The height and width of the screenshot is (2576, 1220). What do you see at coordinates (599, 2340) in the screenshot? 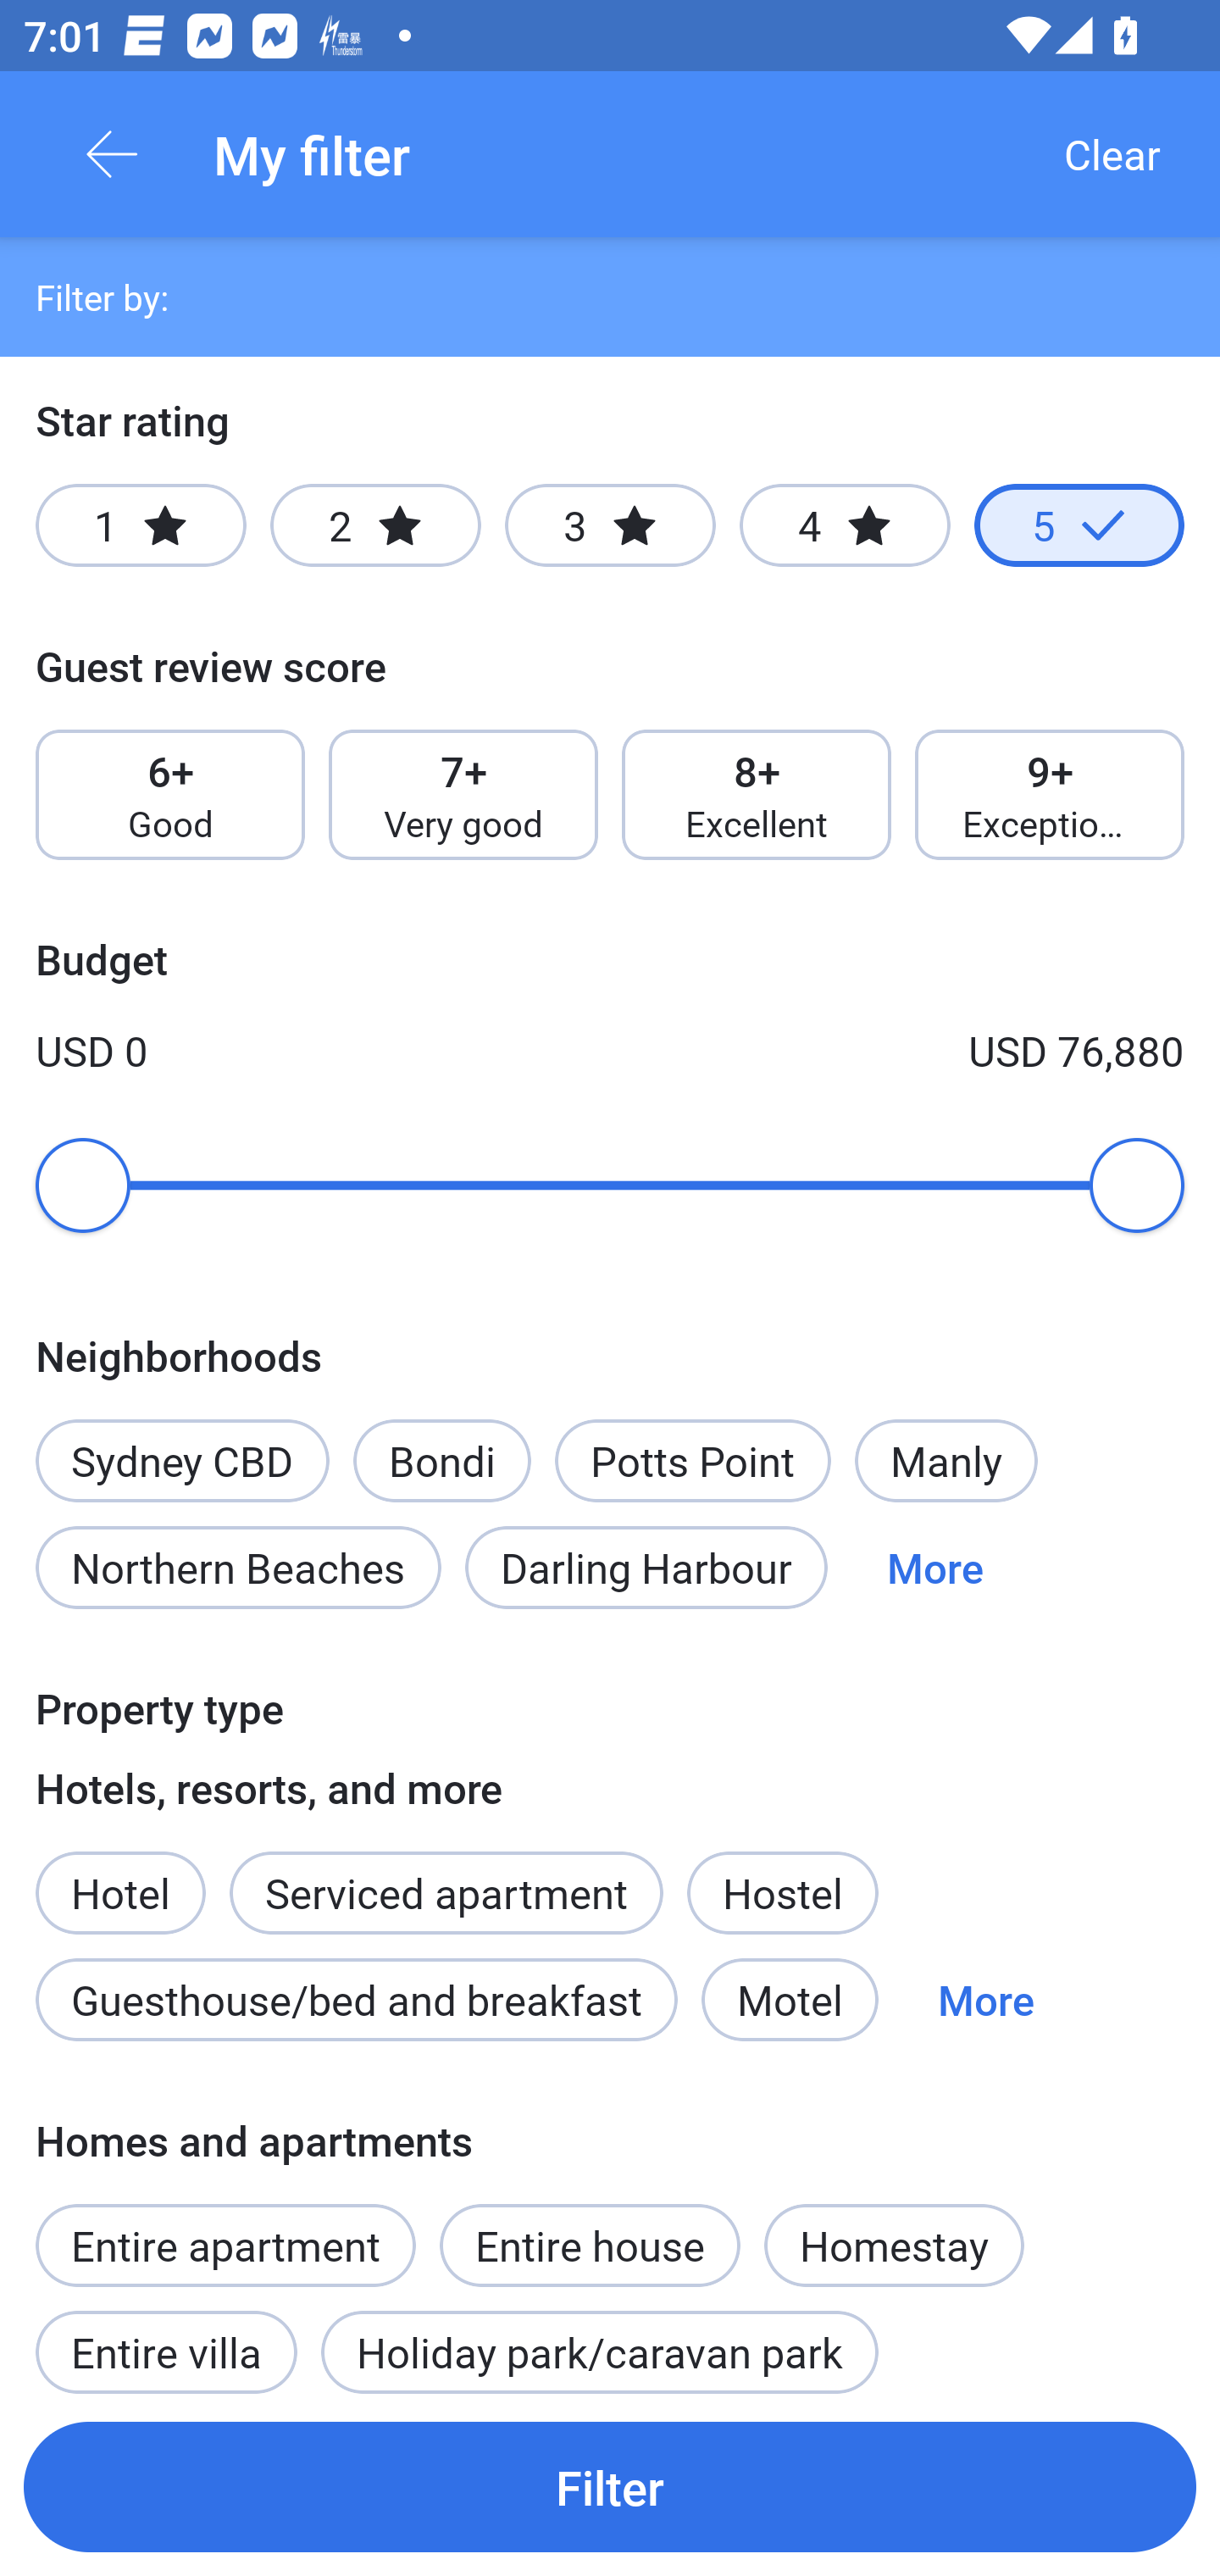
I see `Holiday park/caravan park` at bounding box center [599, 2340].